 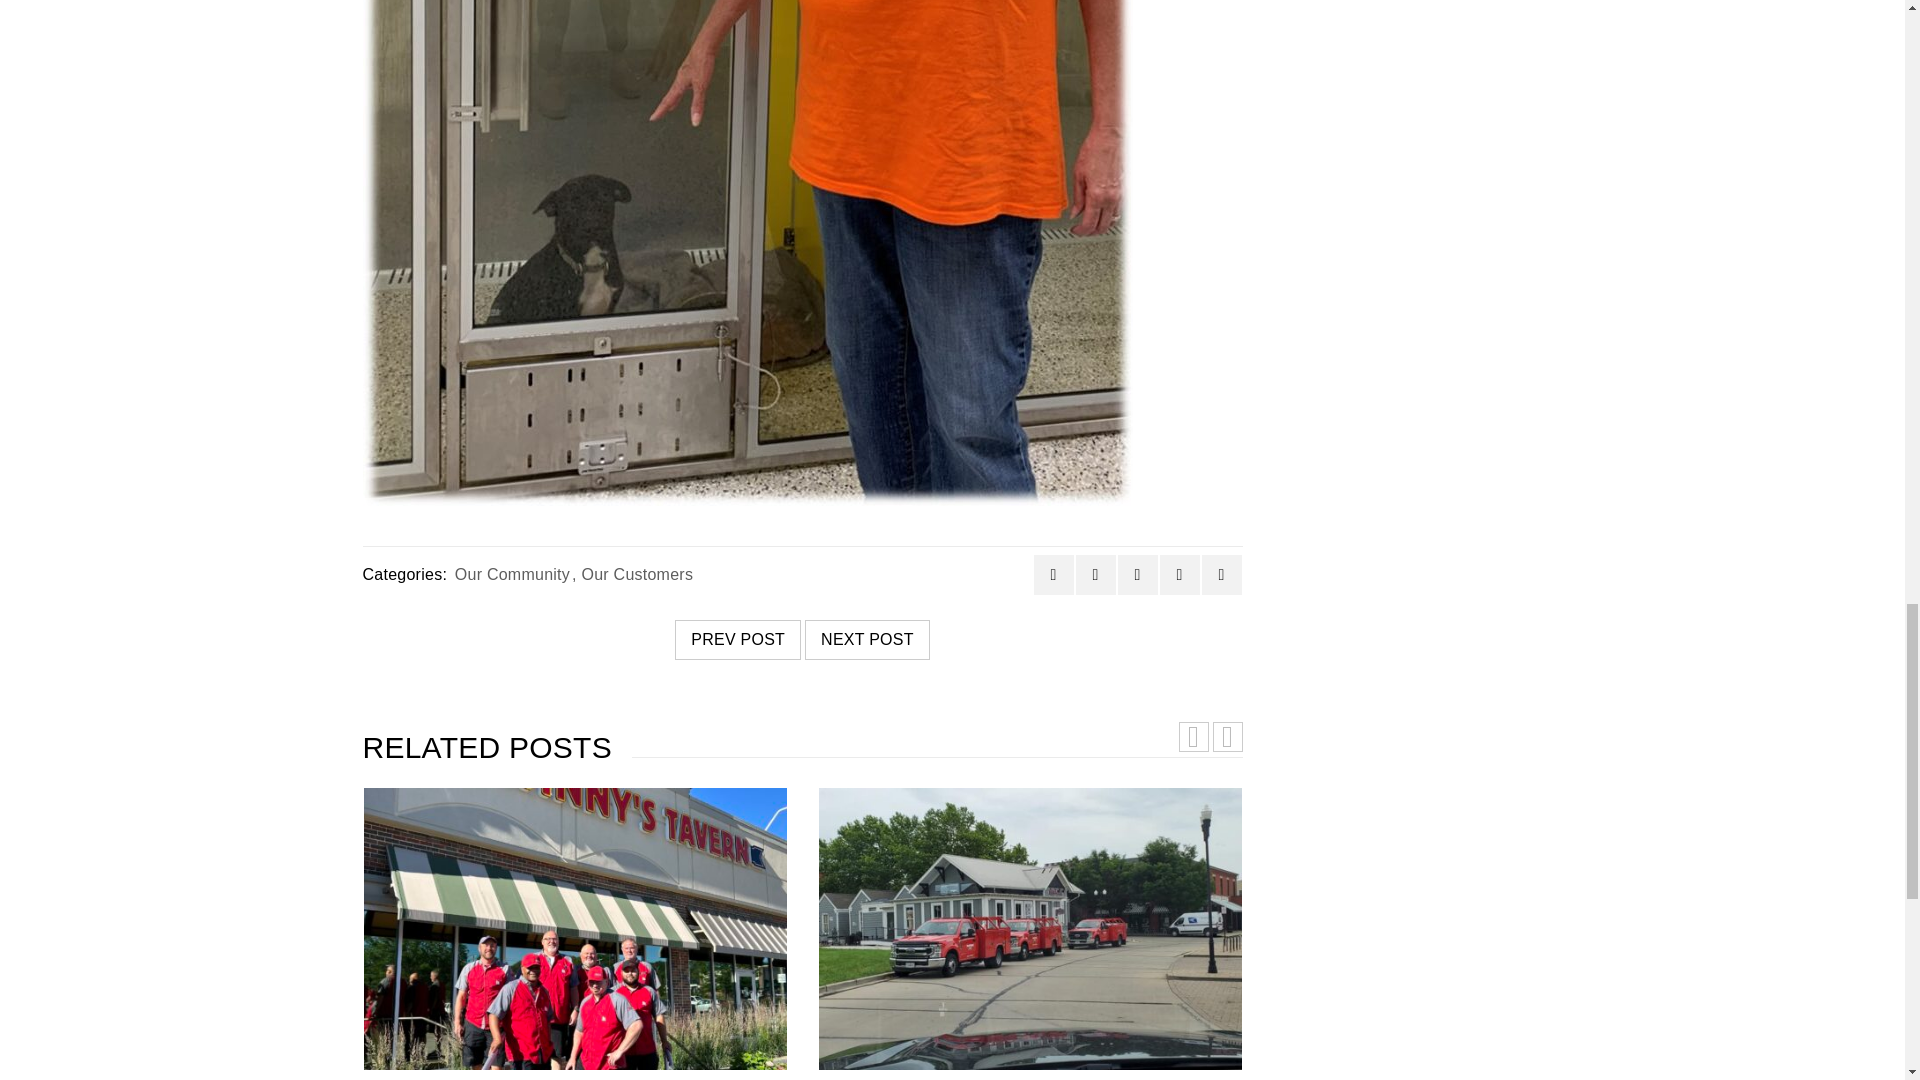 What do you see at coordinates (738, 639) in the screenshot?
I see `PREV POST` at bounding box center [738, 639].